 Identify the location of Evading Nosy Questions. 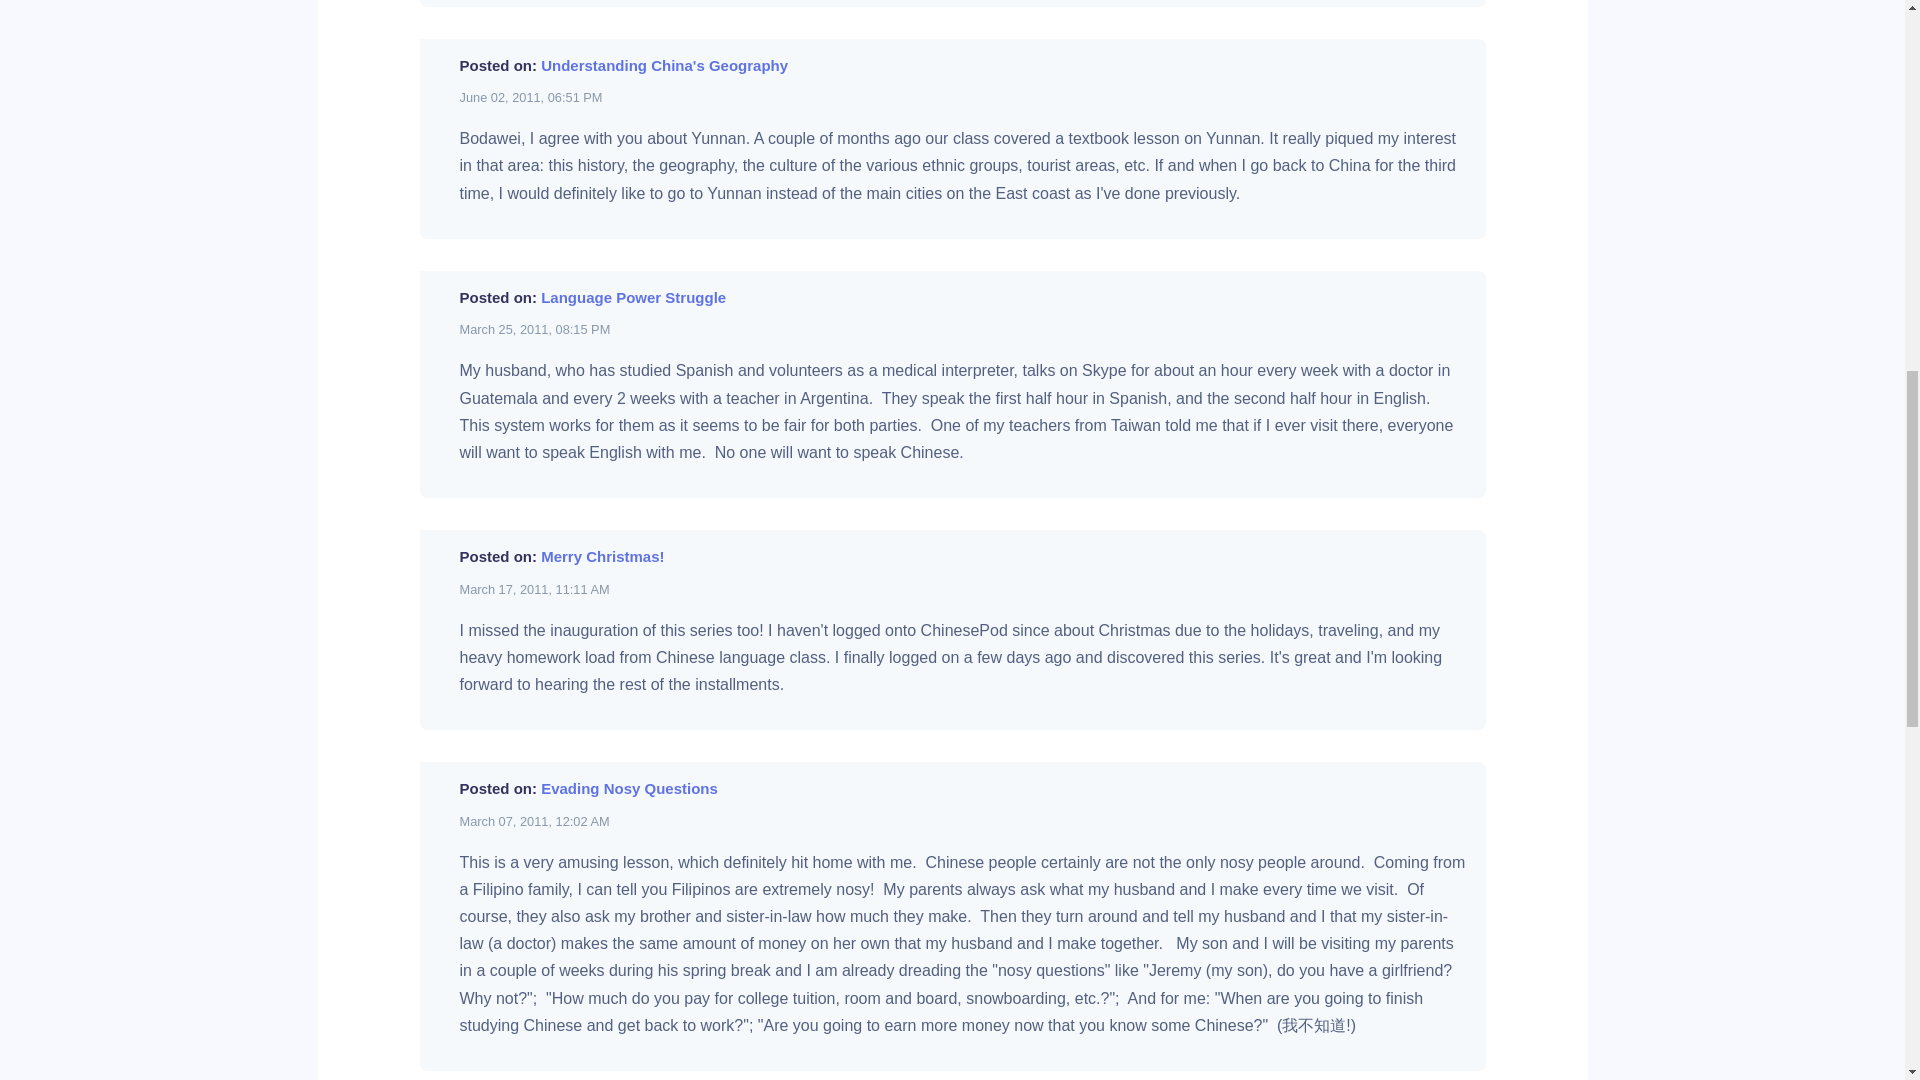
(630, 788).